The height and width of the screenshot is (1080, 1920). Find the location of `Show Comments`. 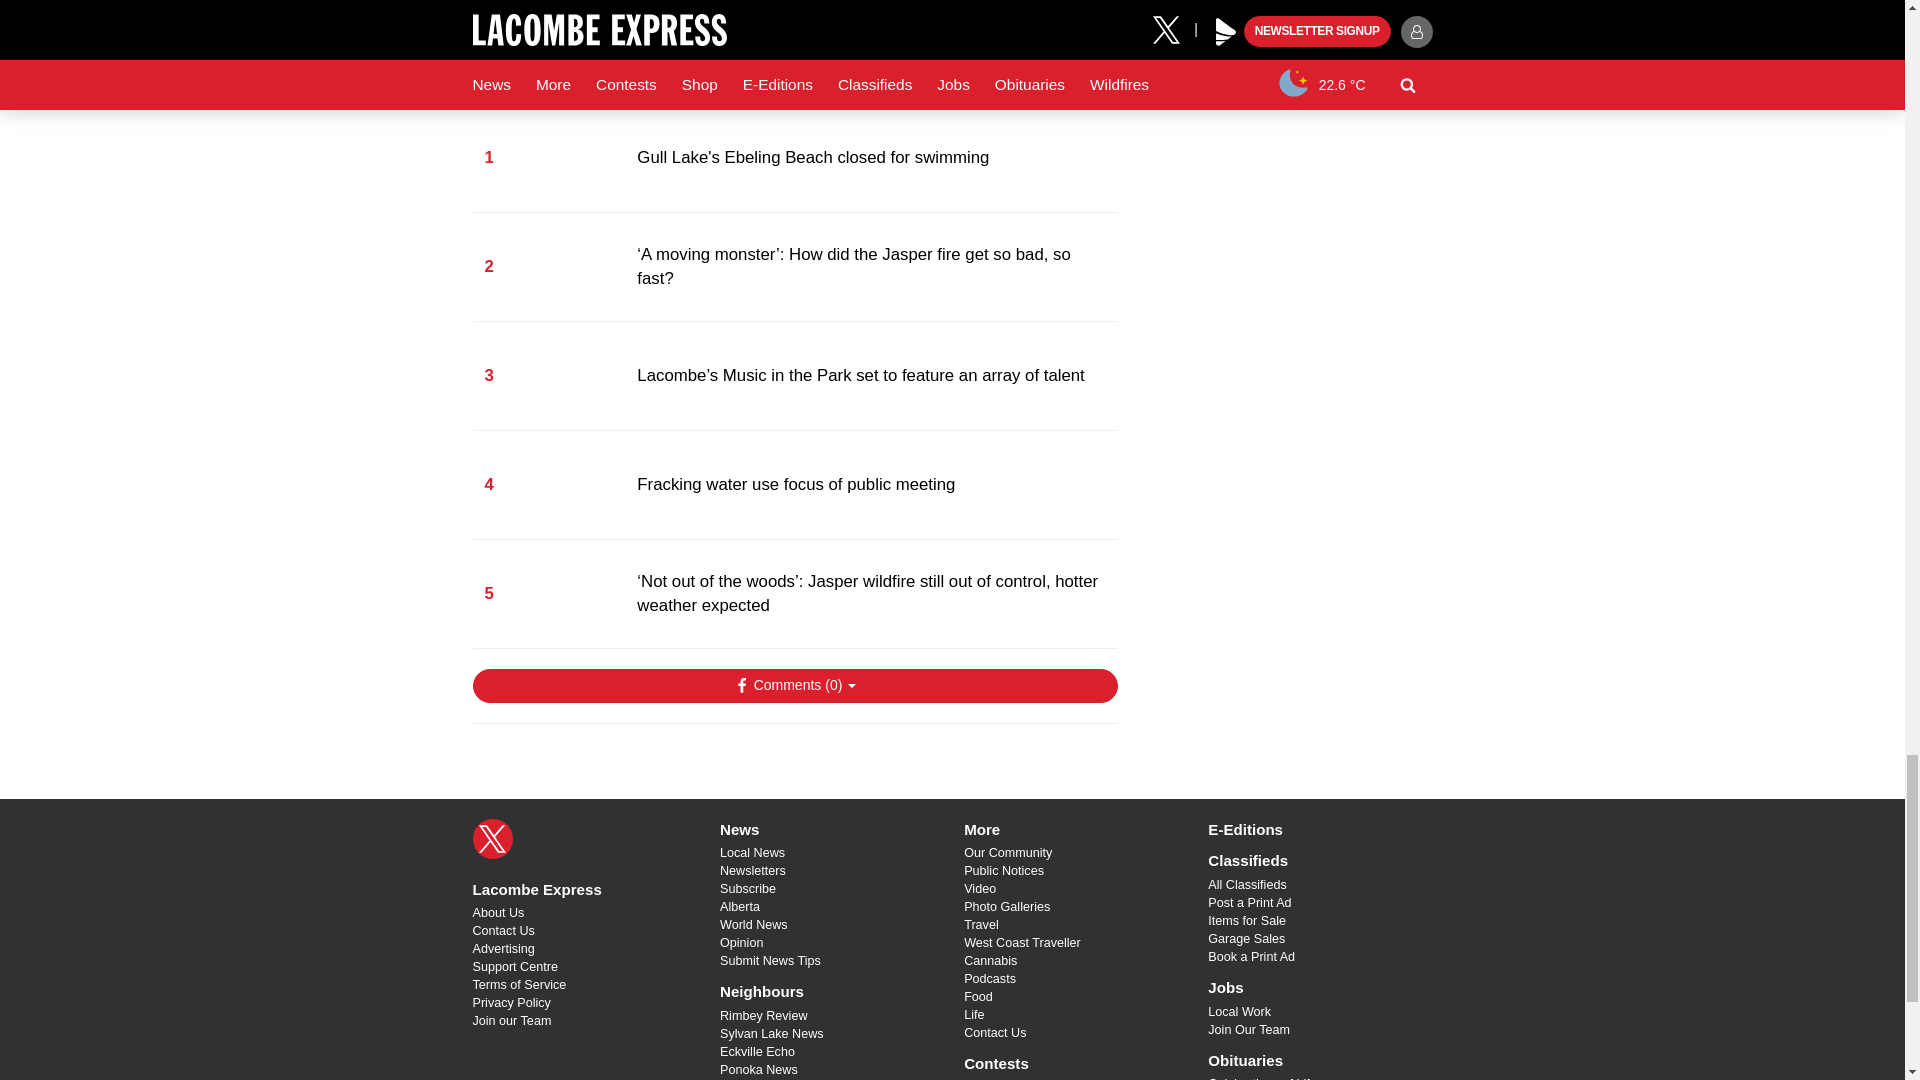

Show Comments is located at coordinates (794, 686).